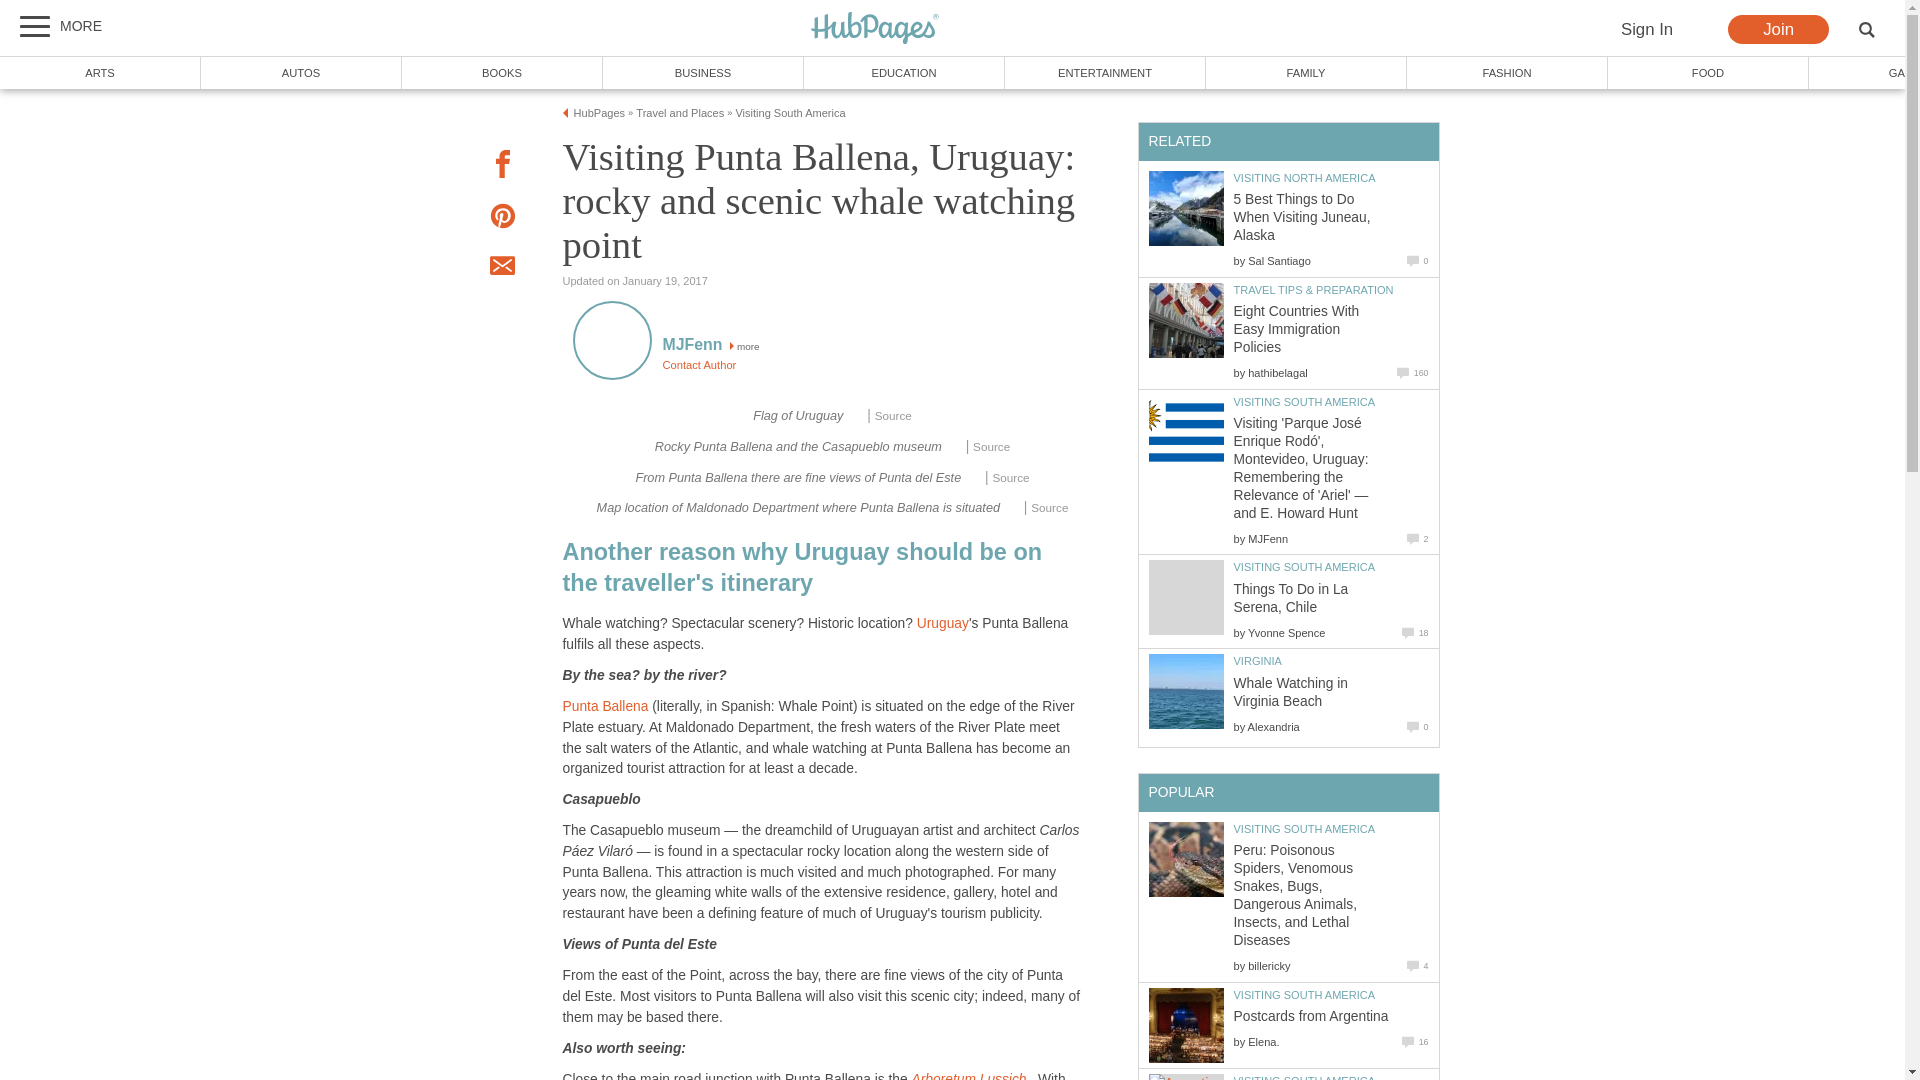 The image size is (1920, 1080). Describe the element at coordinates (875, 28) in the screenshot. I see `HubPages` at that location.